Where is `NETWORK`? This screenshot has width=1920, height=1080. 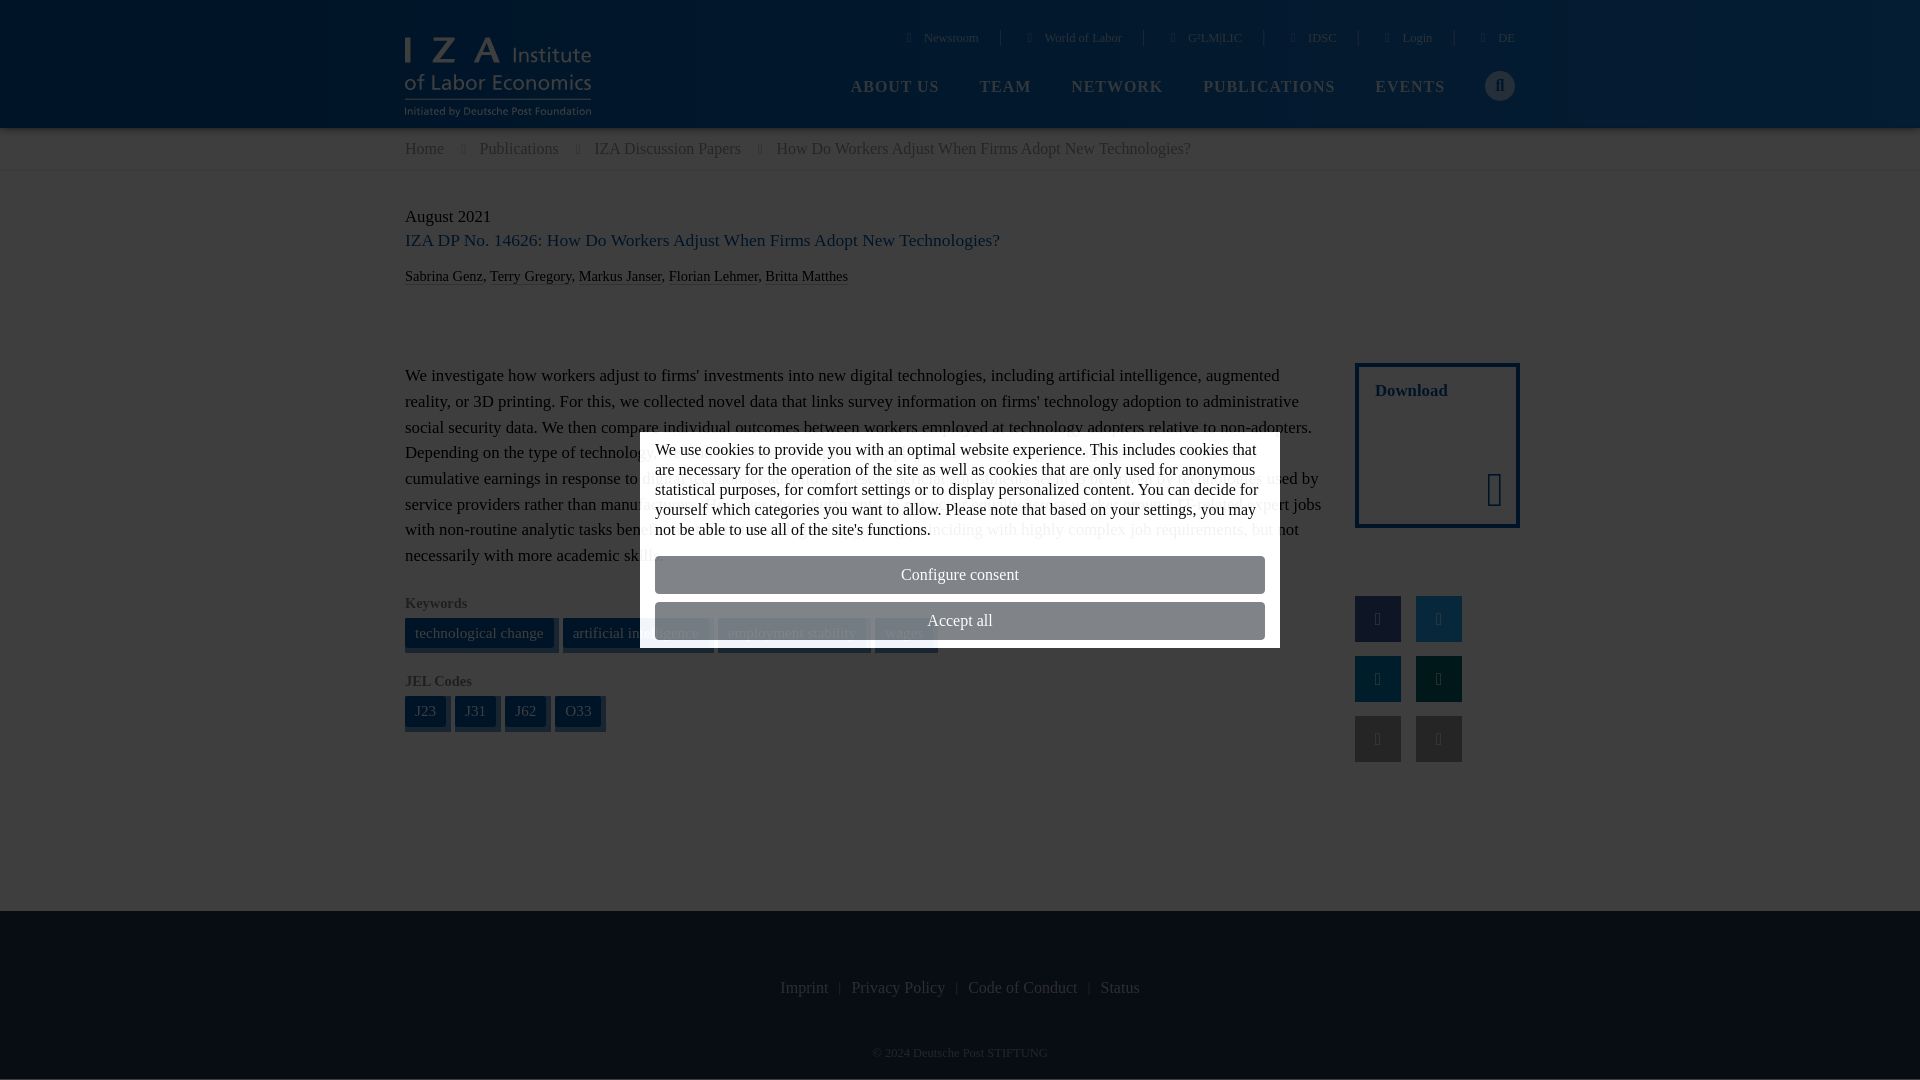
NETWORK is located at coordinates (1117, 87).